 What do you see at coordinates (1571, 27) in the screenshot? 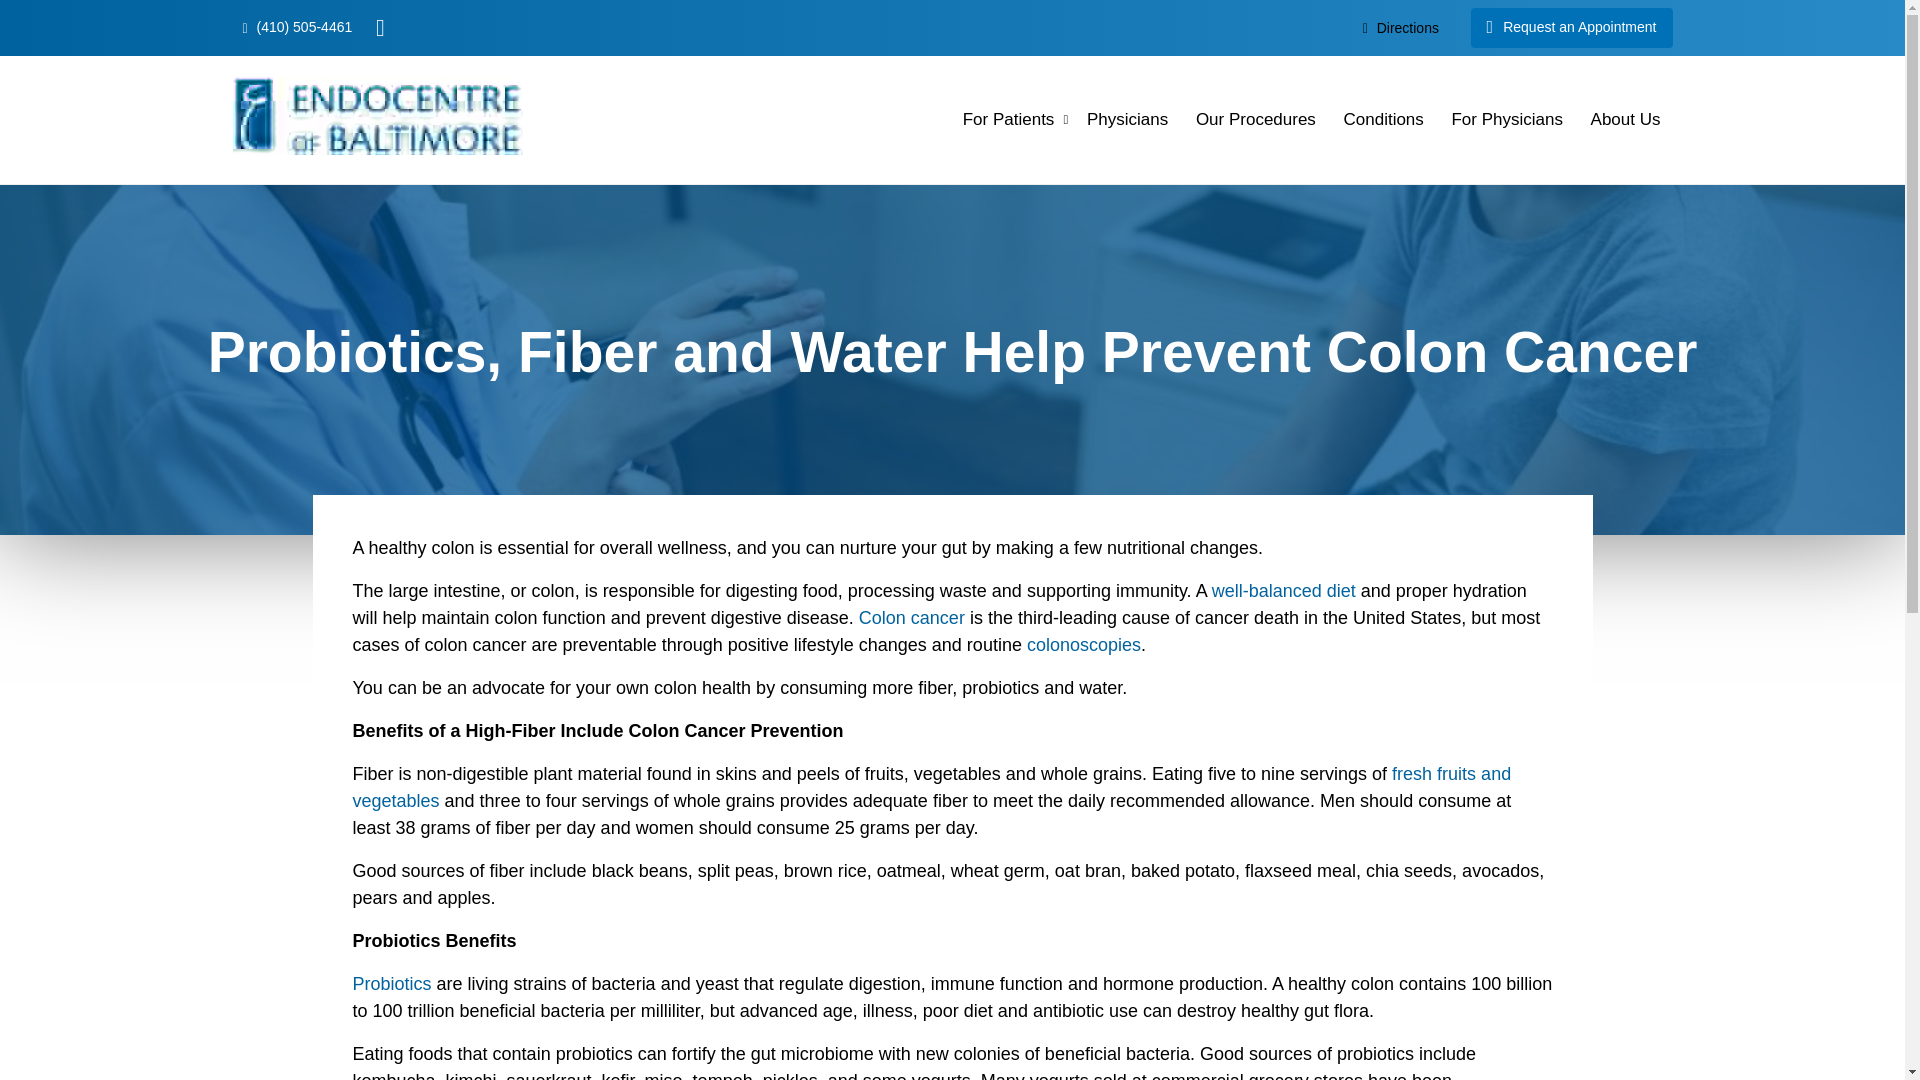
I see `Request an Appointment` at bounding box center [1571, 27].